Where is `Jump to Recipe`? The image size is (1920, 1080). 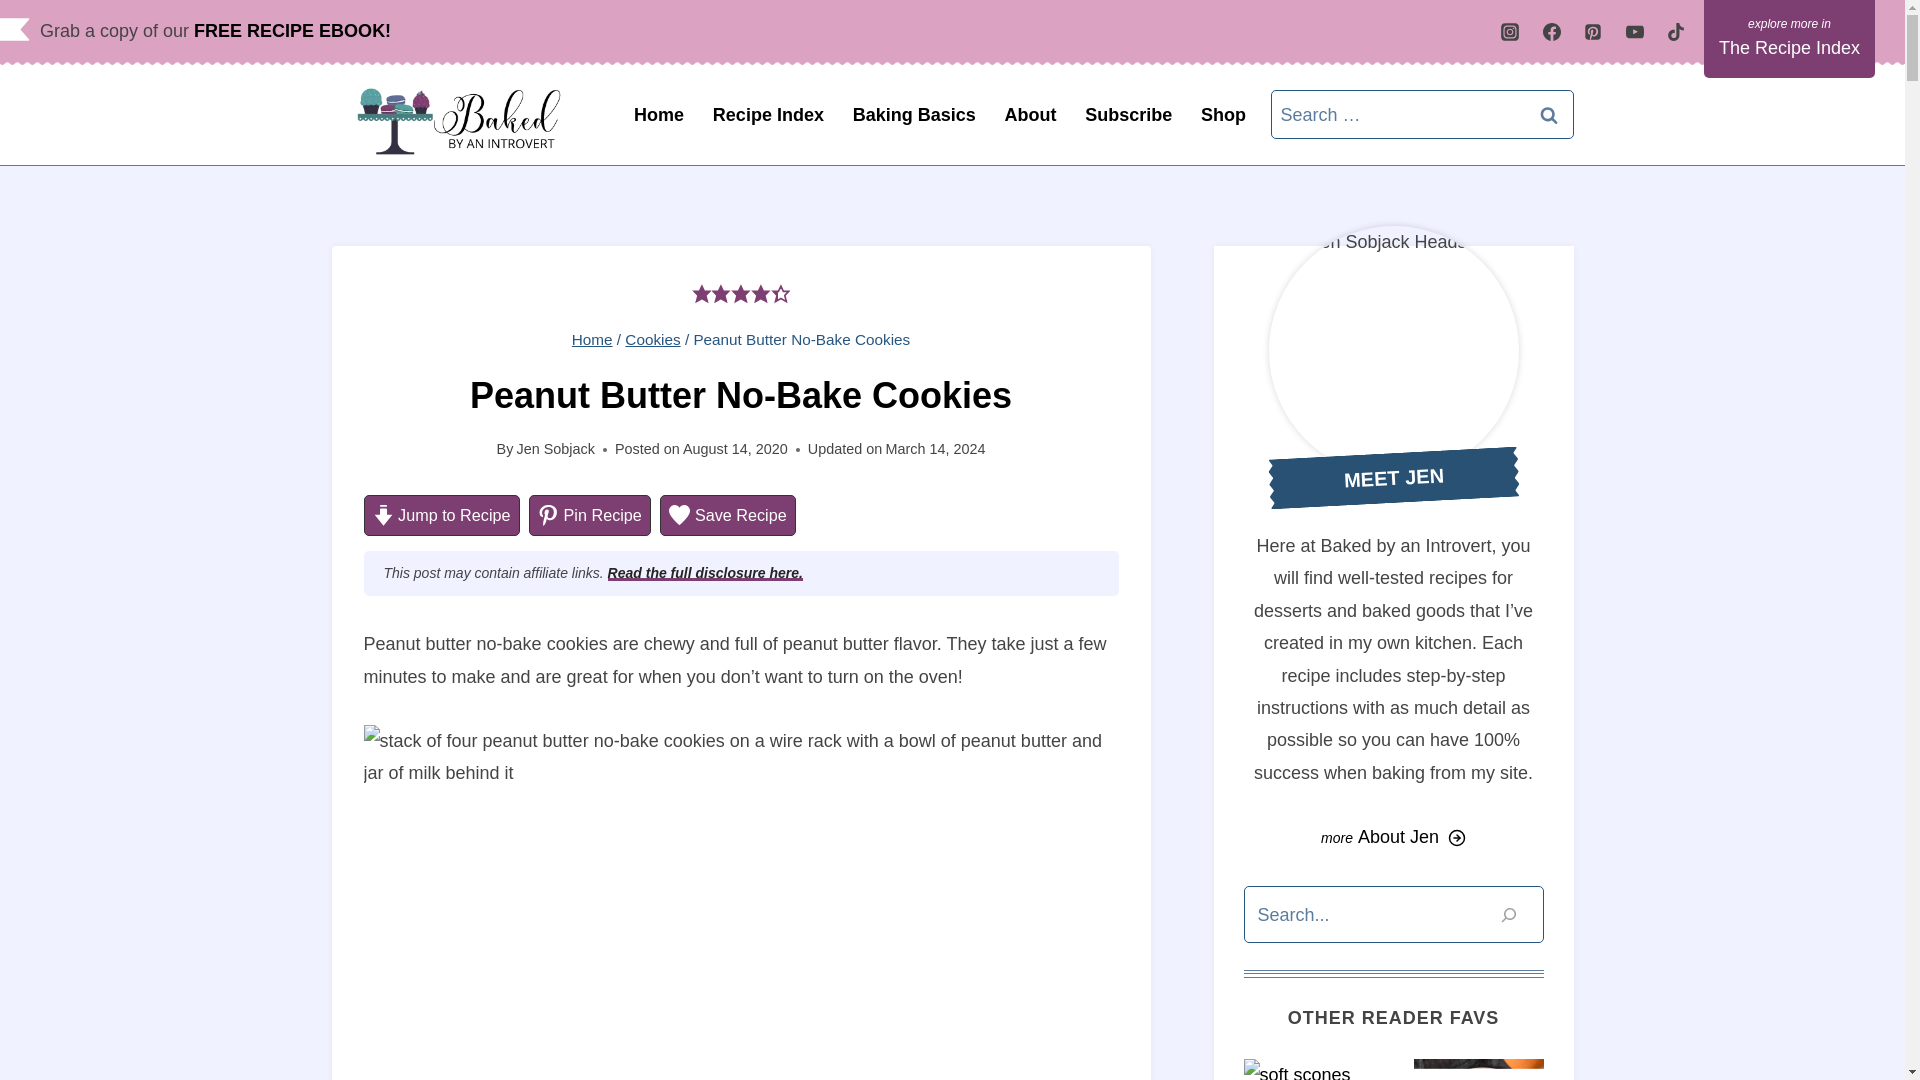
Jump to Recipe is located at coordinates (442, 514).